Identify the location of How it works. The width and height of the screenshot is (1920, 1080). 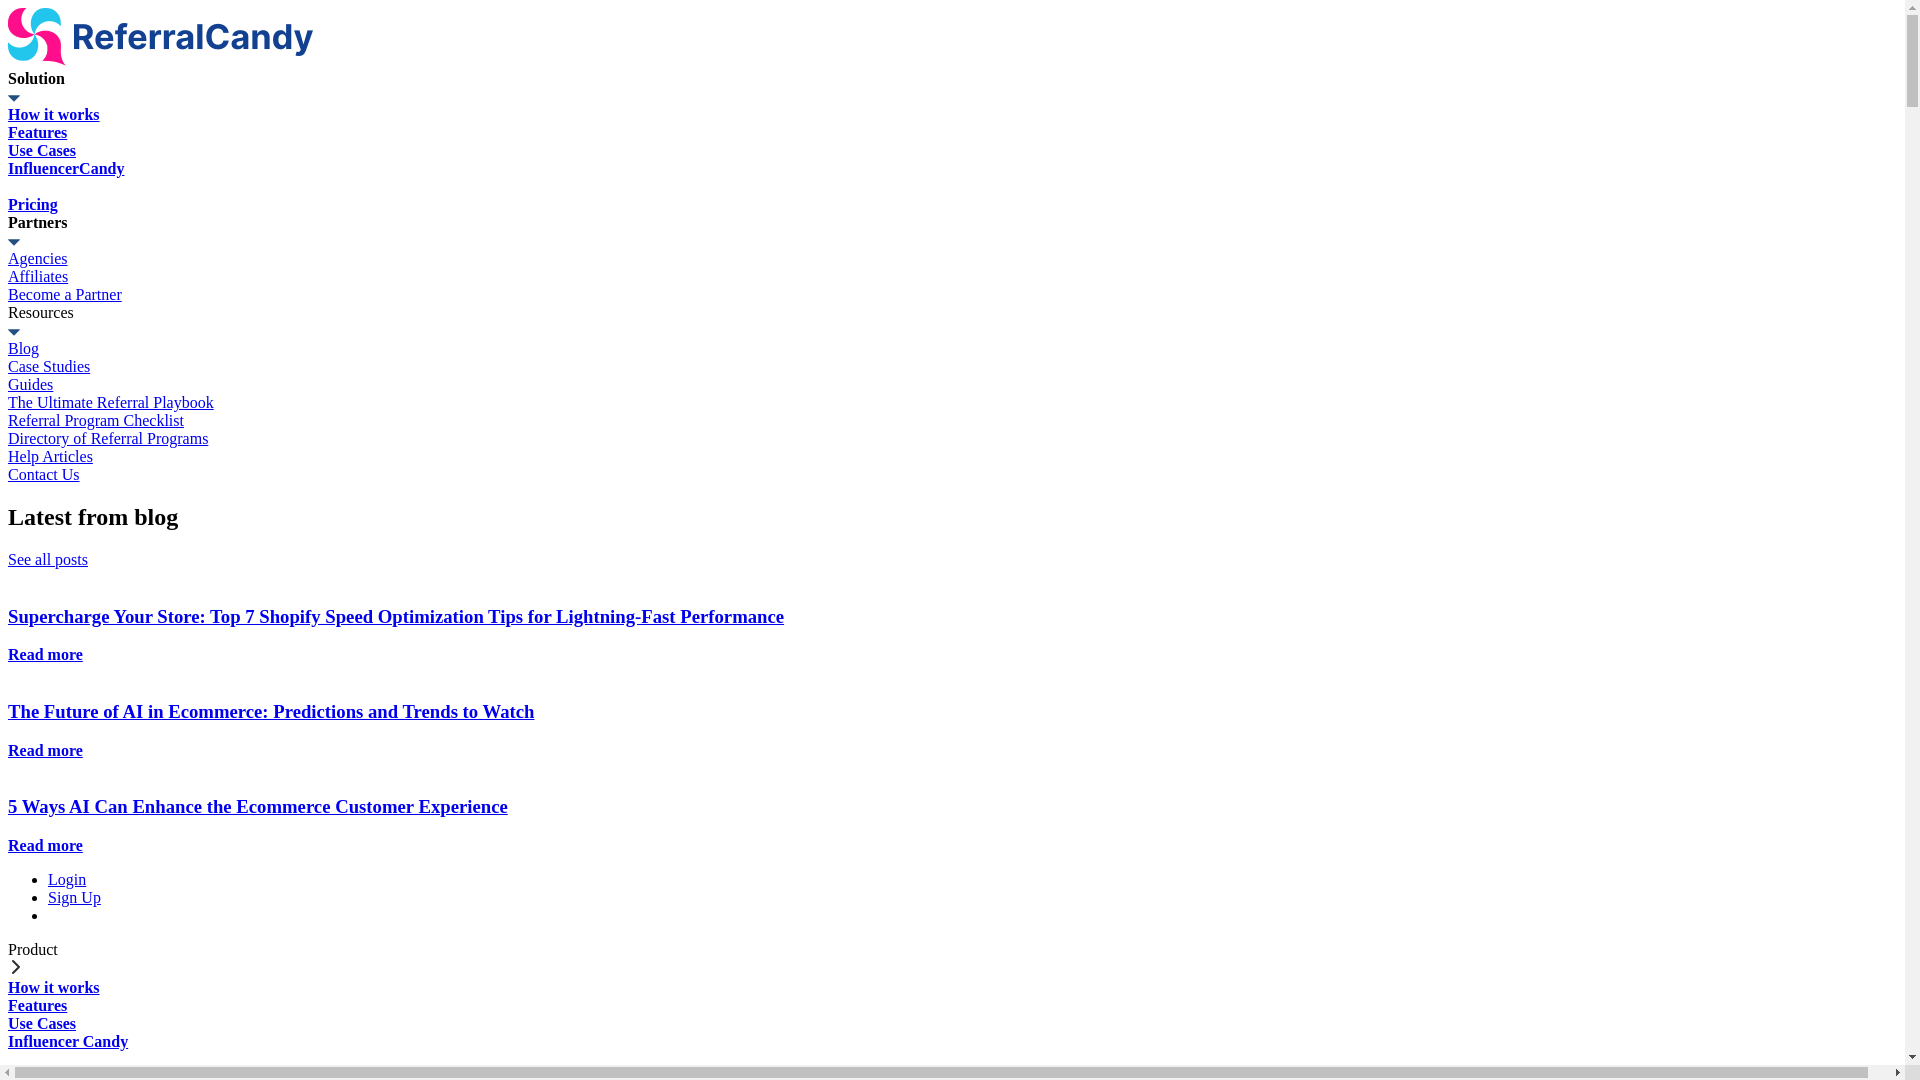
(952, 115).